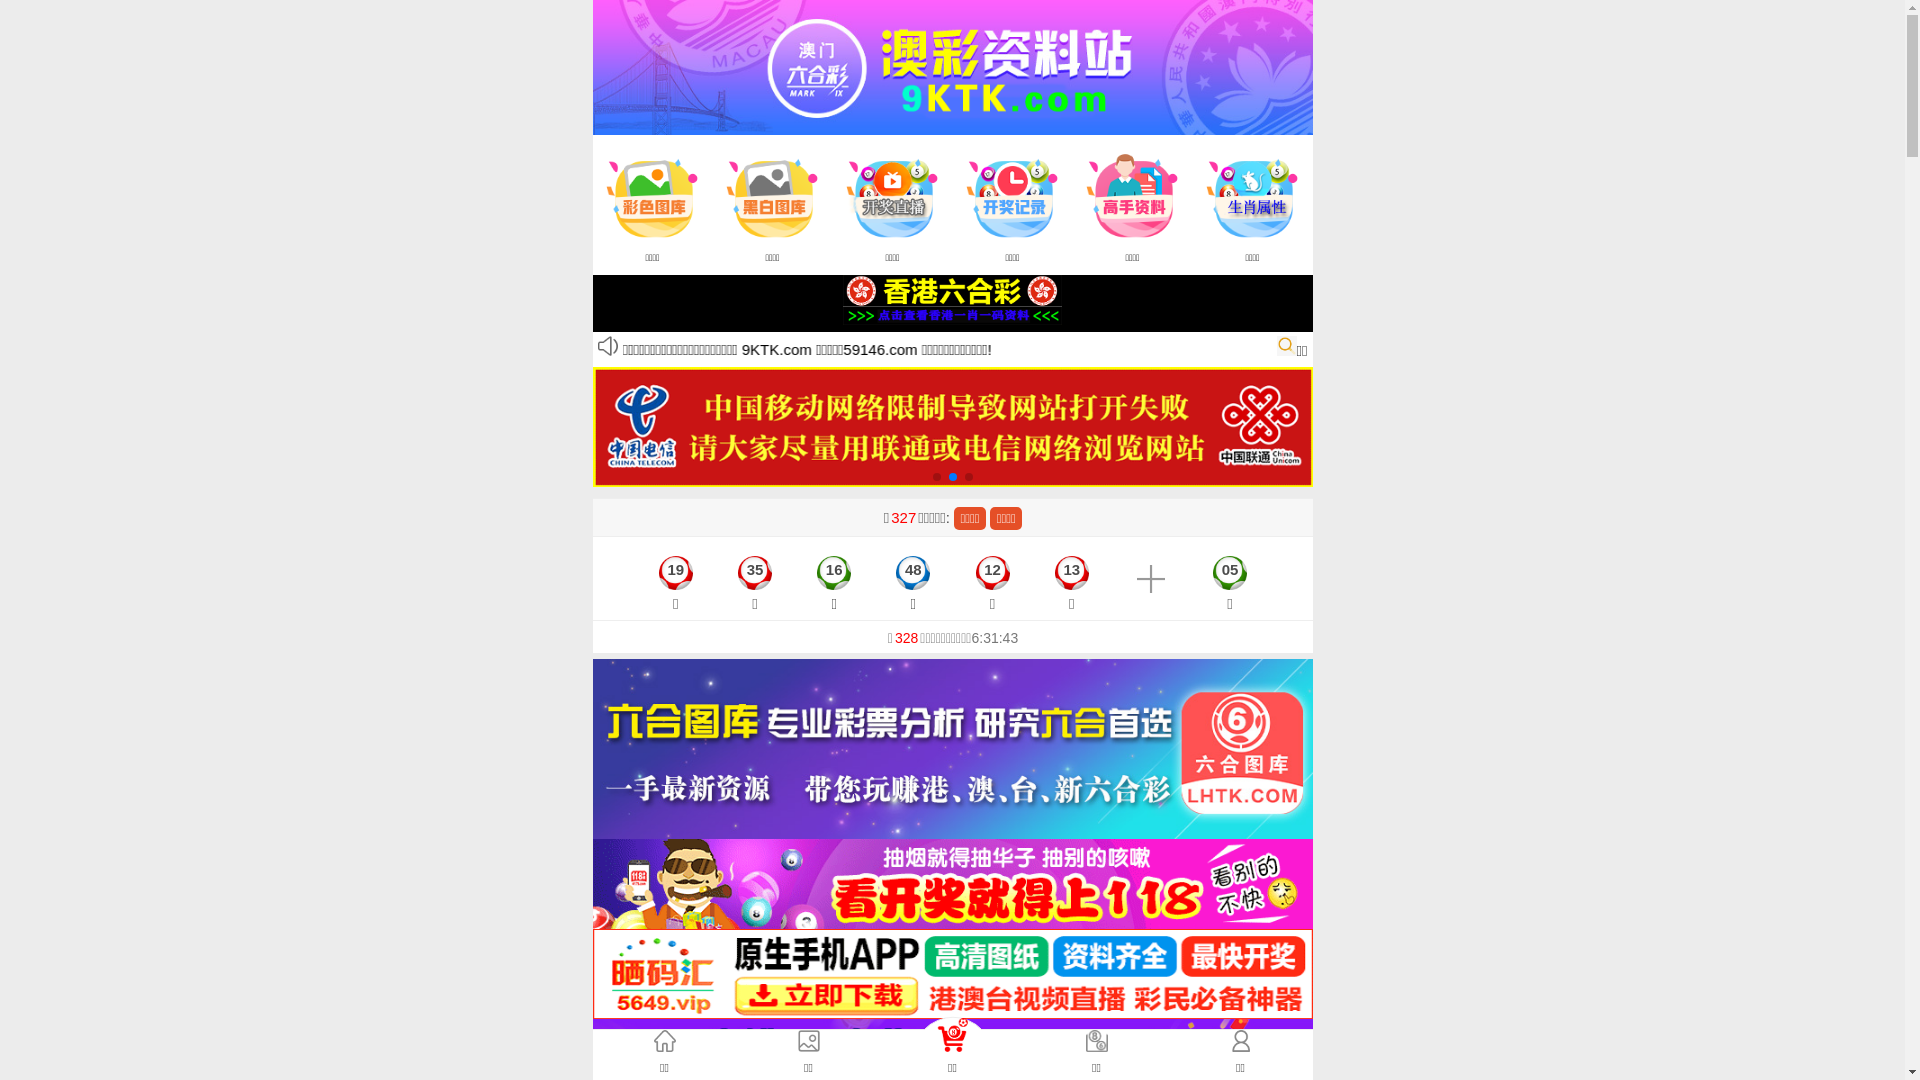 Image resolution: width=1920 pixels, height=1080 pixels. I want to click on 5649, so click(952, 972).